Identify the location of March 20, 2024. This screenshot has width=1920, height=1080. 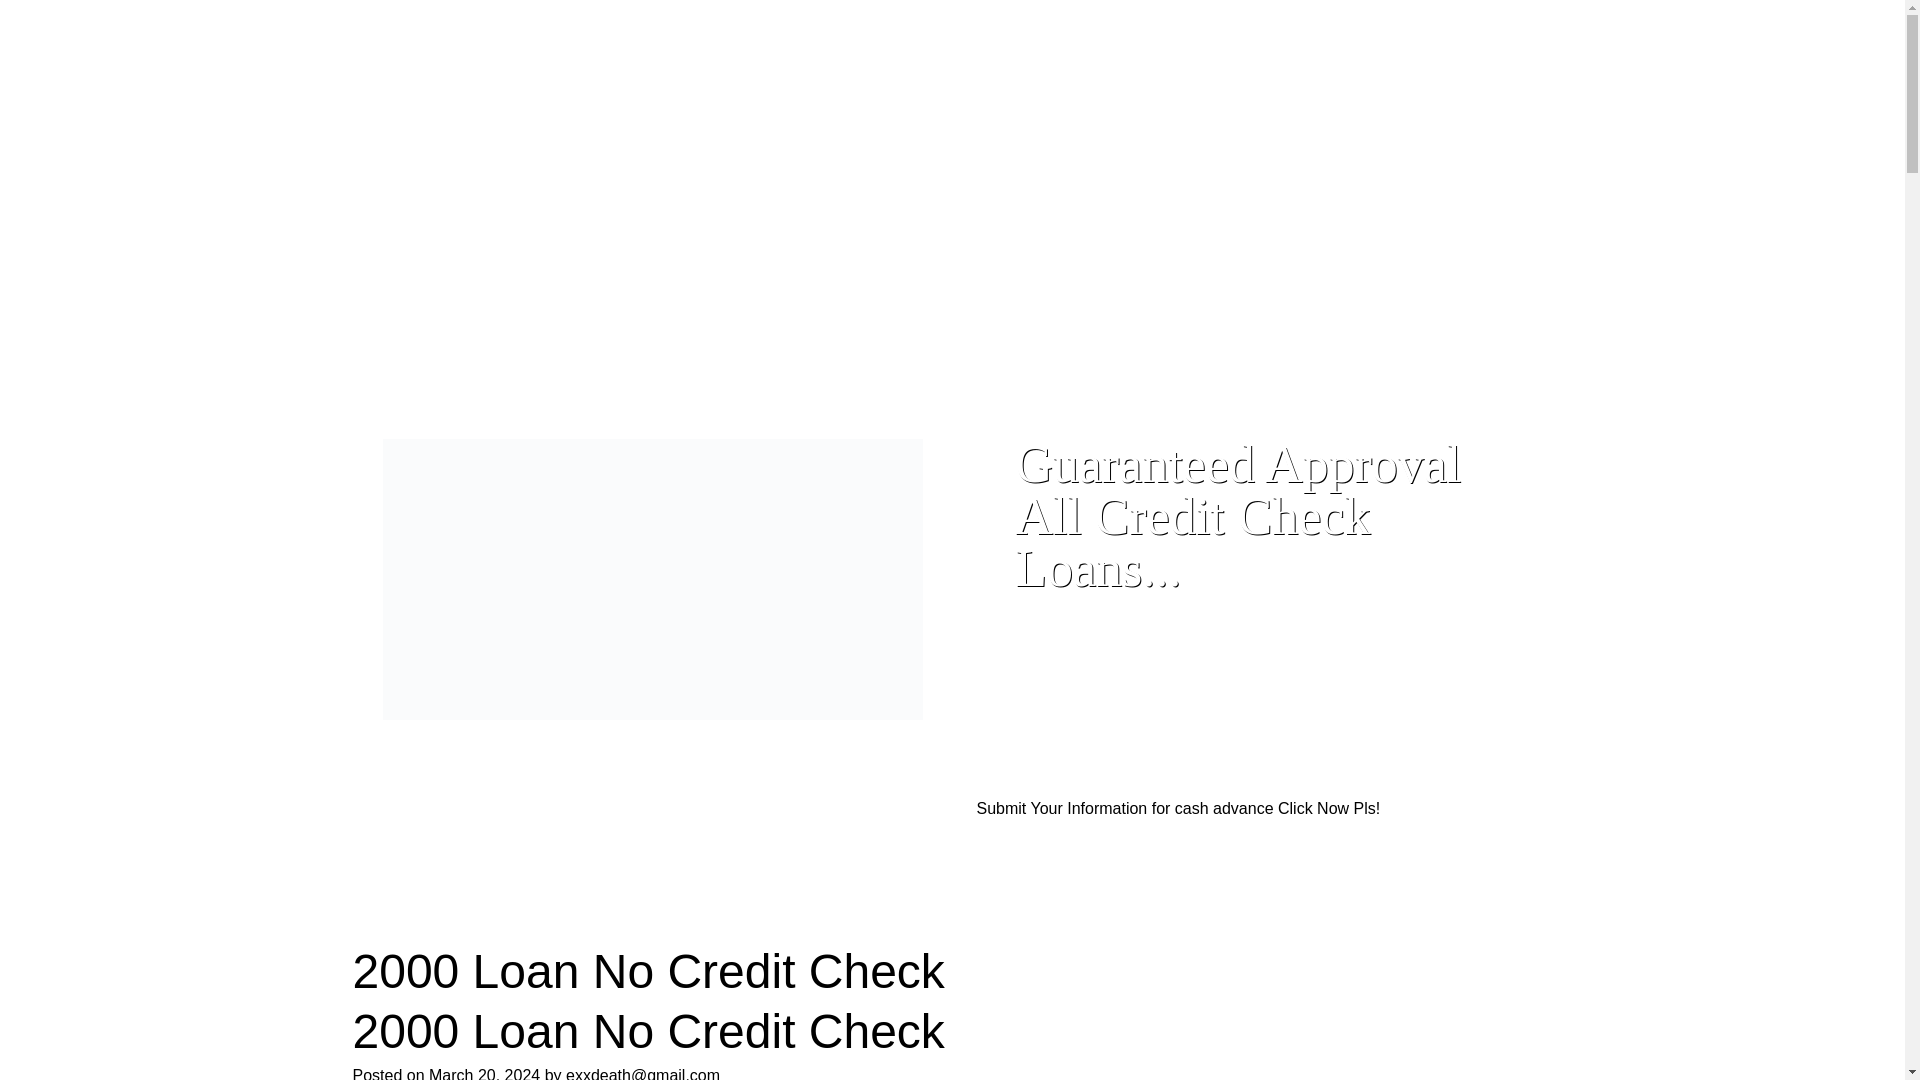
(484, 1074).